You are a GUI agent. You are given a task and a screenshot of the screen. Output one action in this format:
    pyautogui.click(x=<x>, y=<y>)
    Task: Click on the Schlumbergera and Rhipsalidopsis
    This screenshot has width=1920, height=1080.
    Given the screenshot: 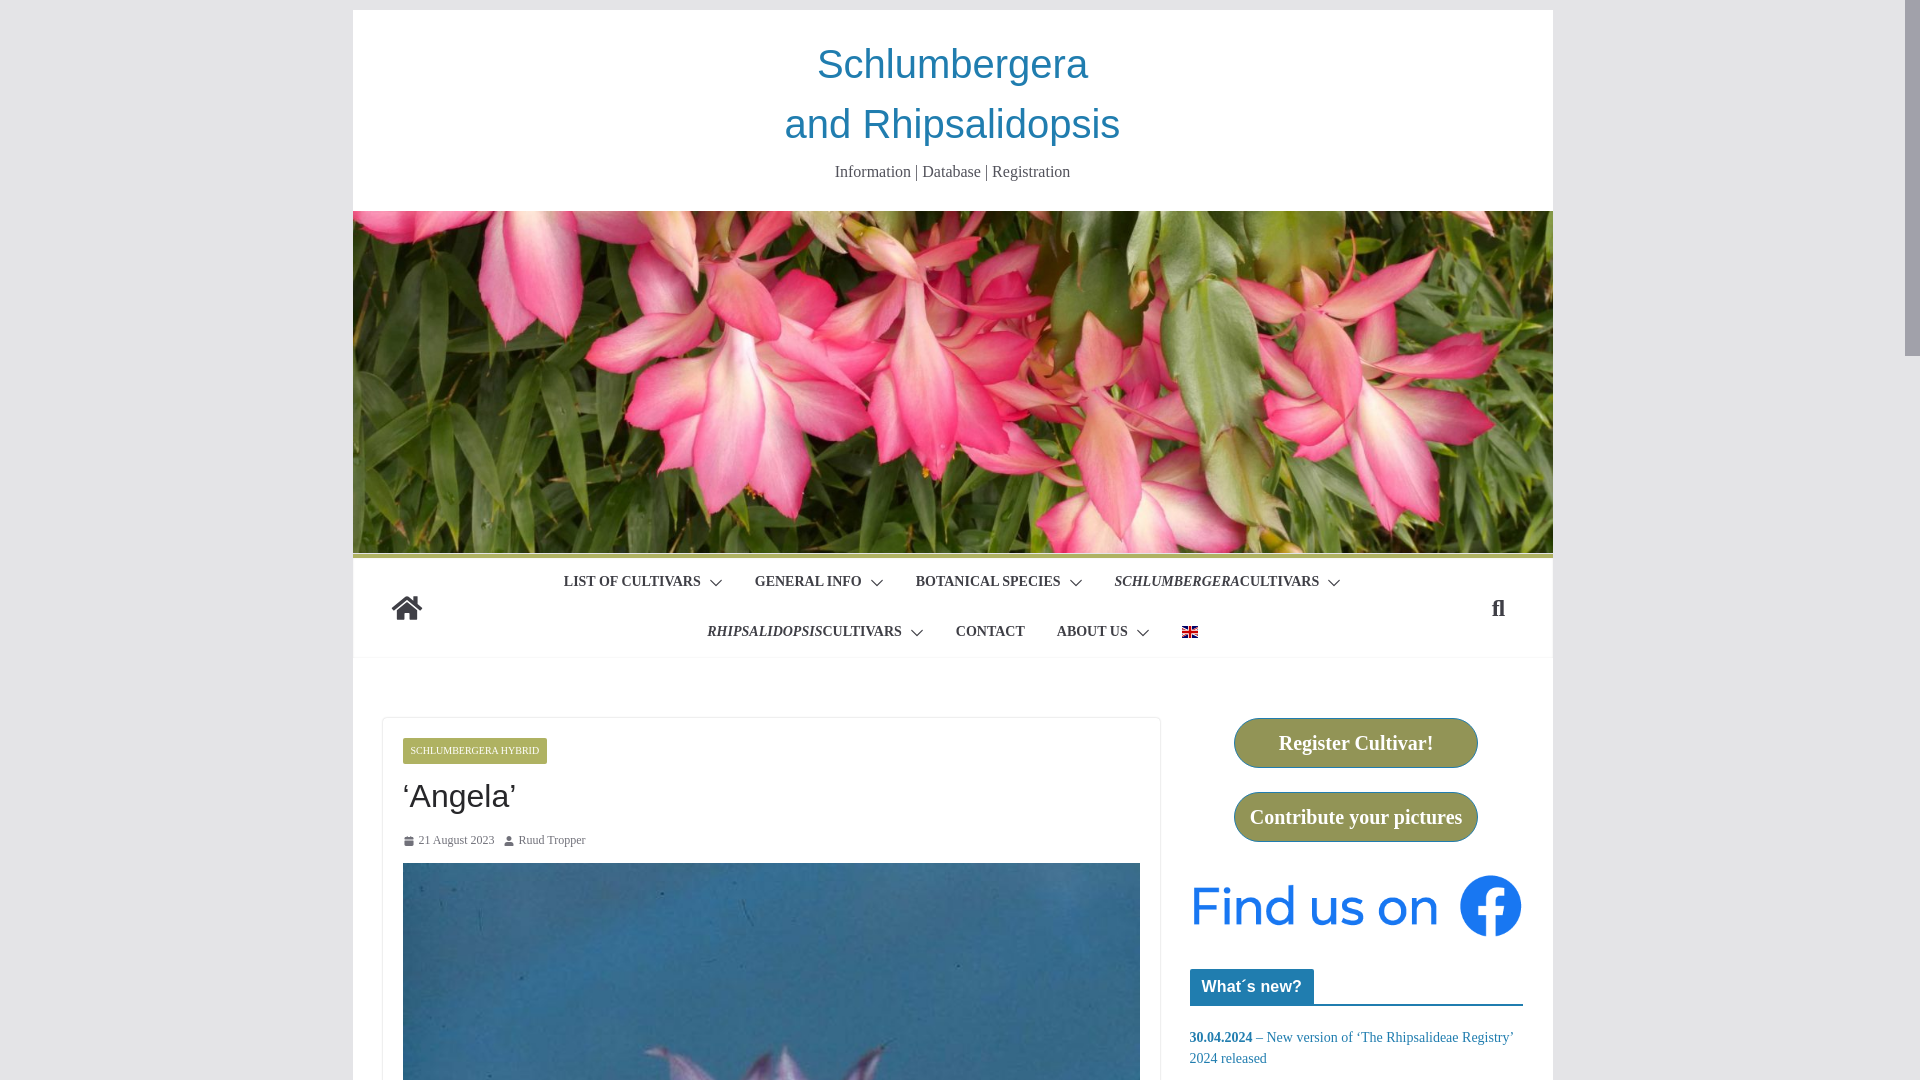 What is the action you would take?
    pyautogui.click(x=951, y=224)
    